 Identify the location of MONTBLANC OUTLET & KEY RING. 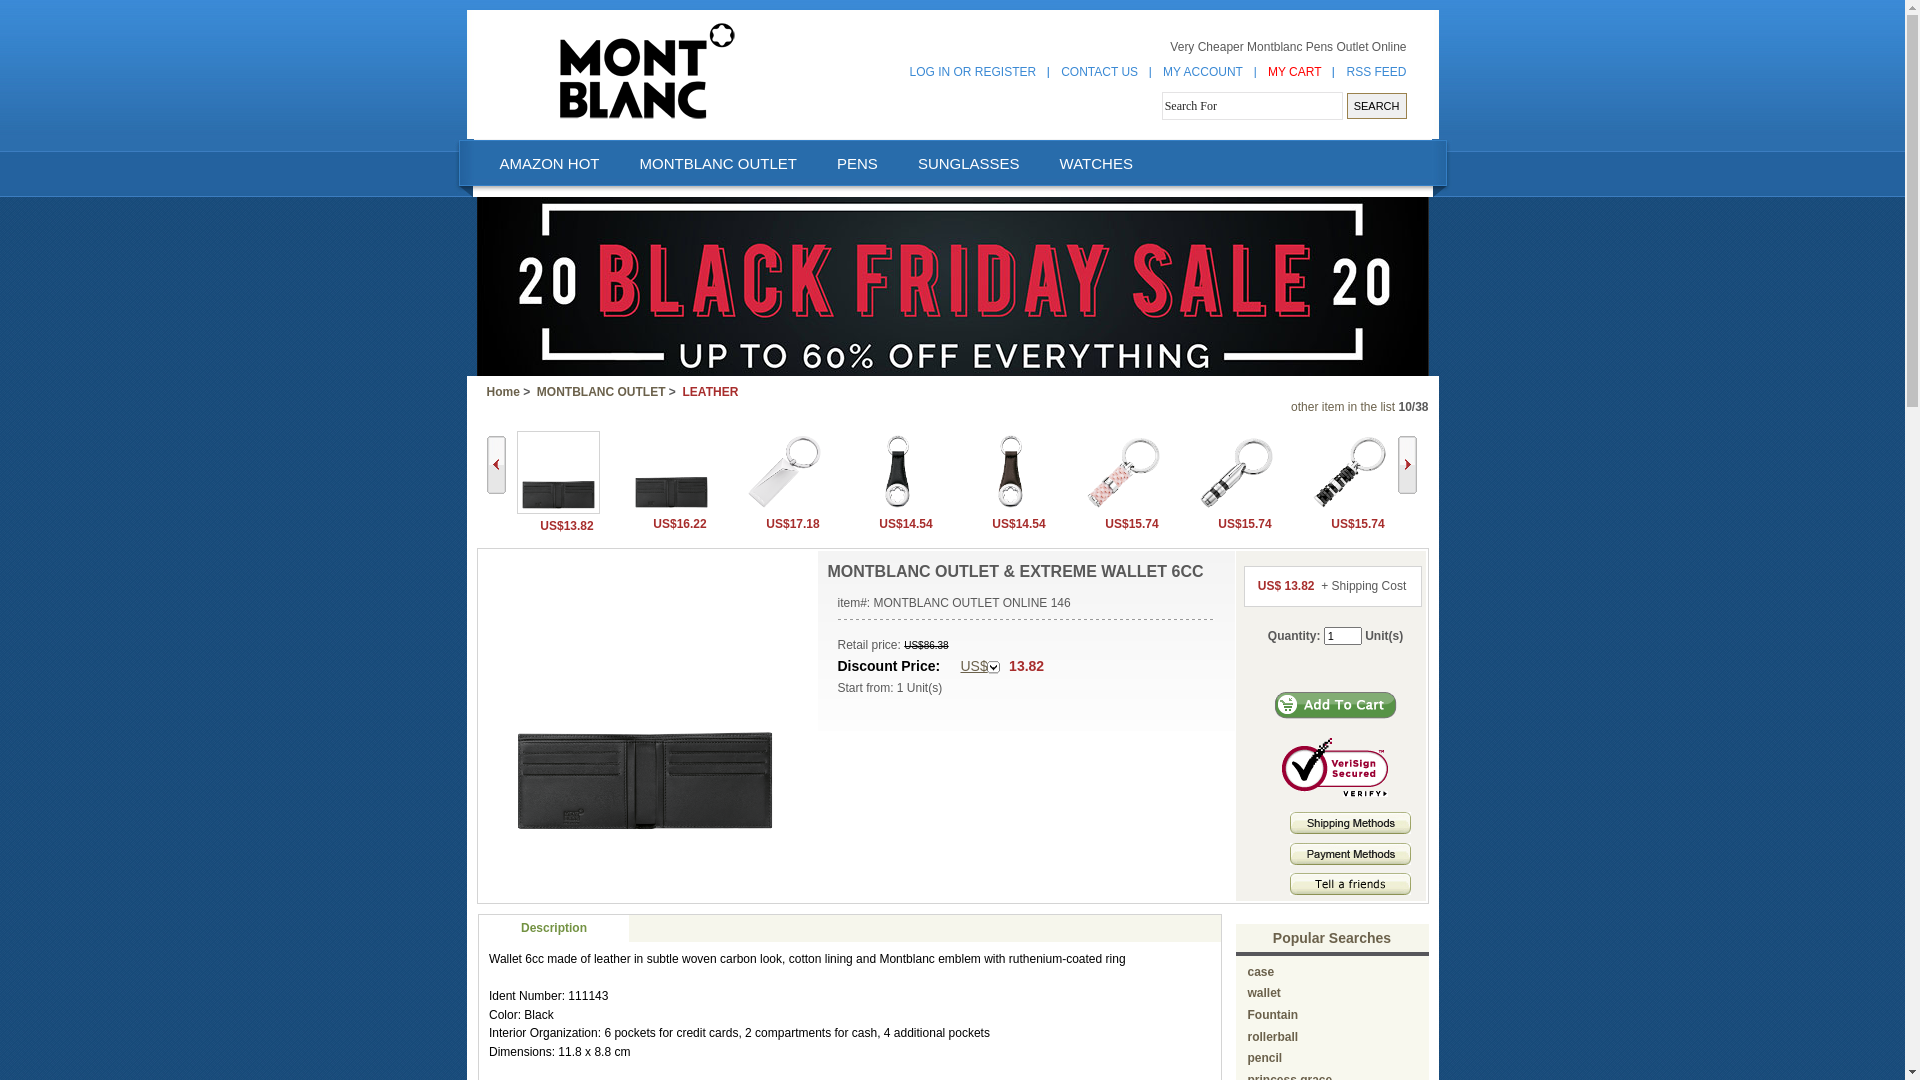
(1122, 508).